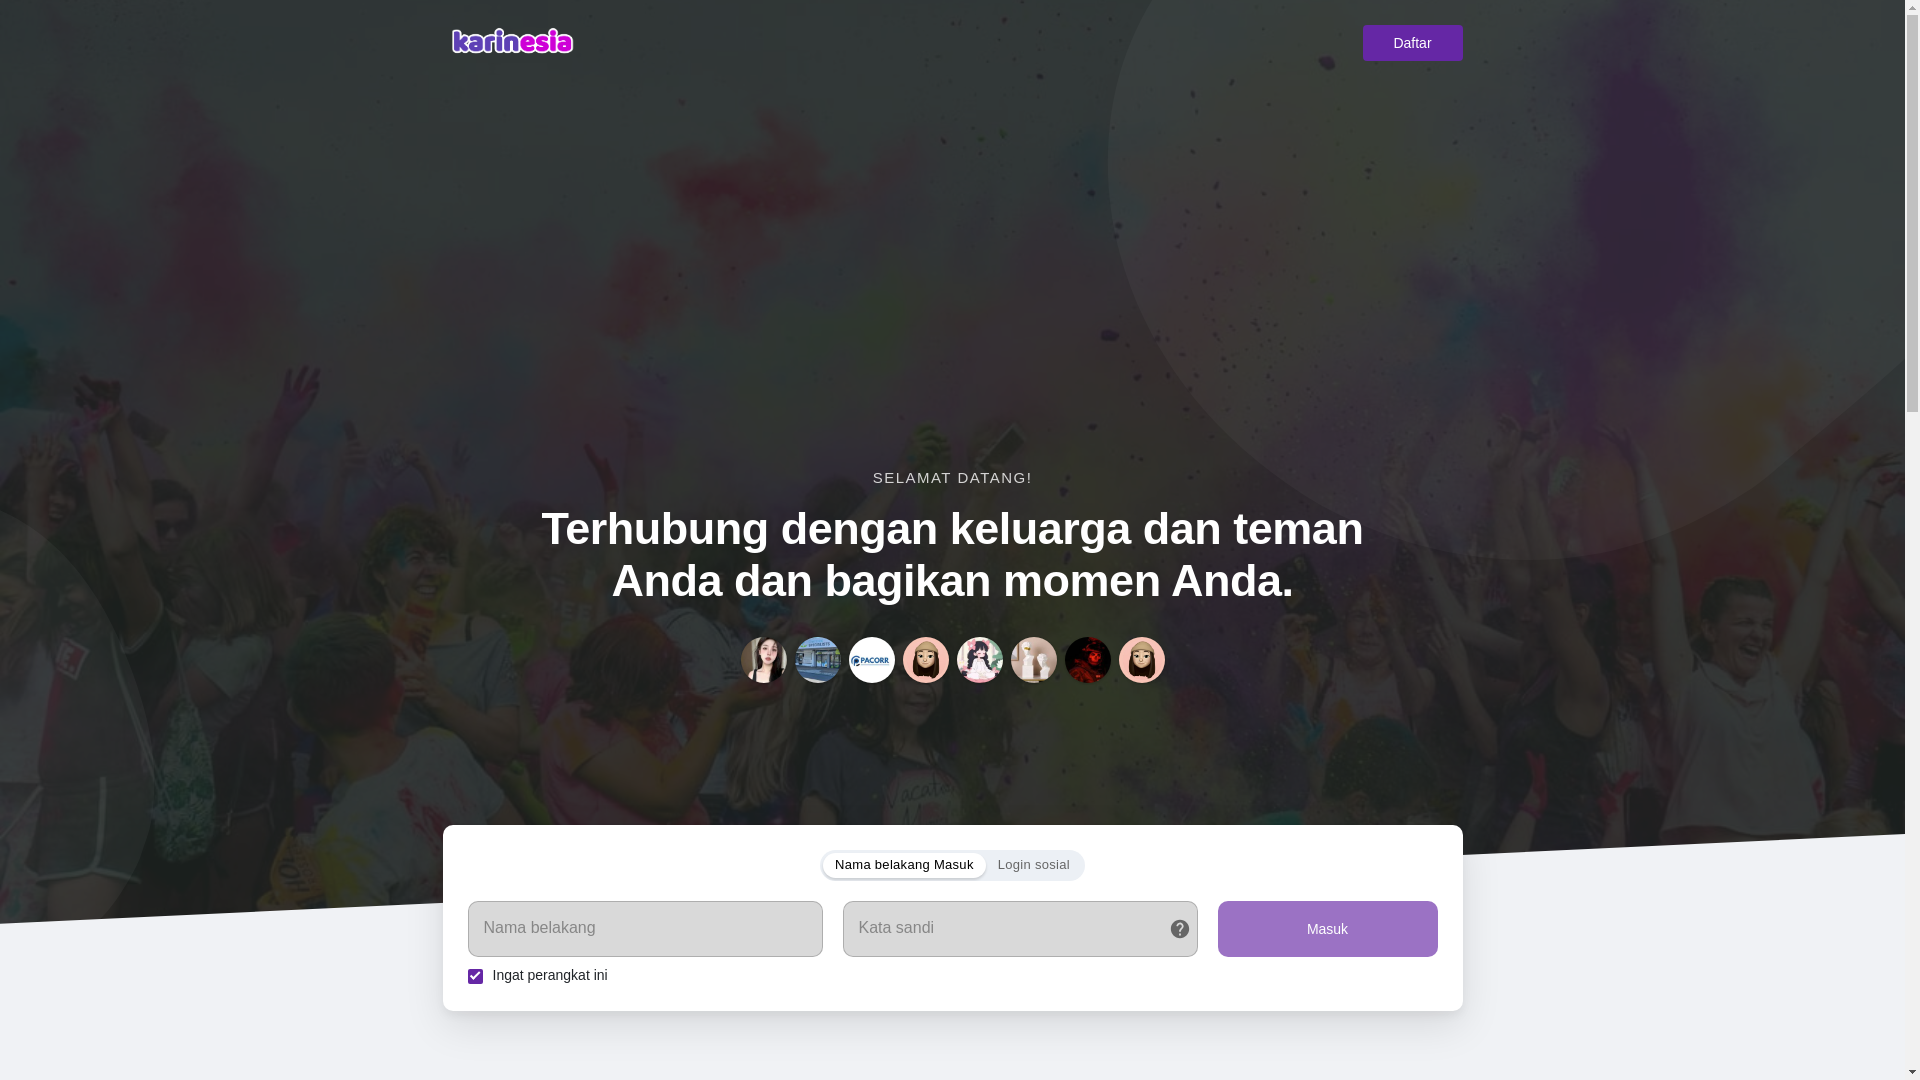 This screenshot has height=1080, width=1920. Describe the element at coordinates (925, 660) in the screenshot. I see `shangban666` at that location.